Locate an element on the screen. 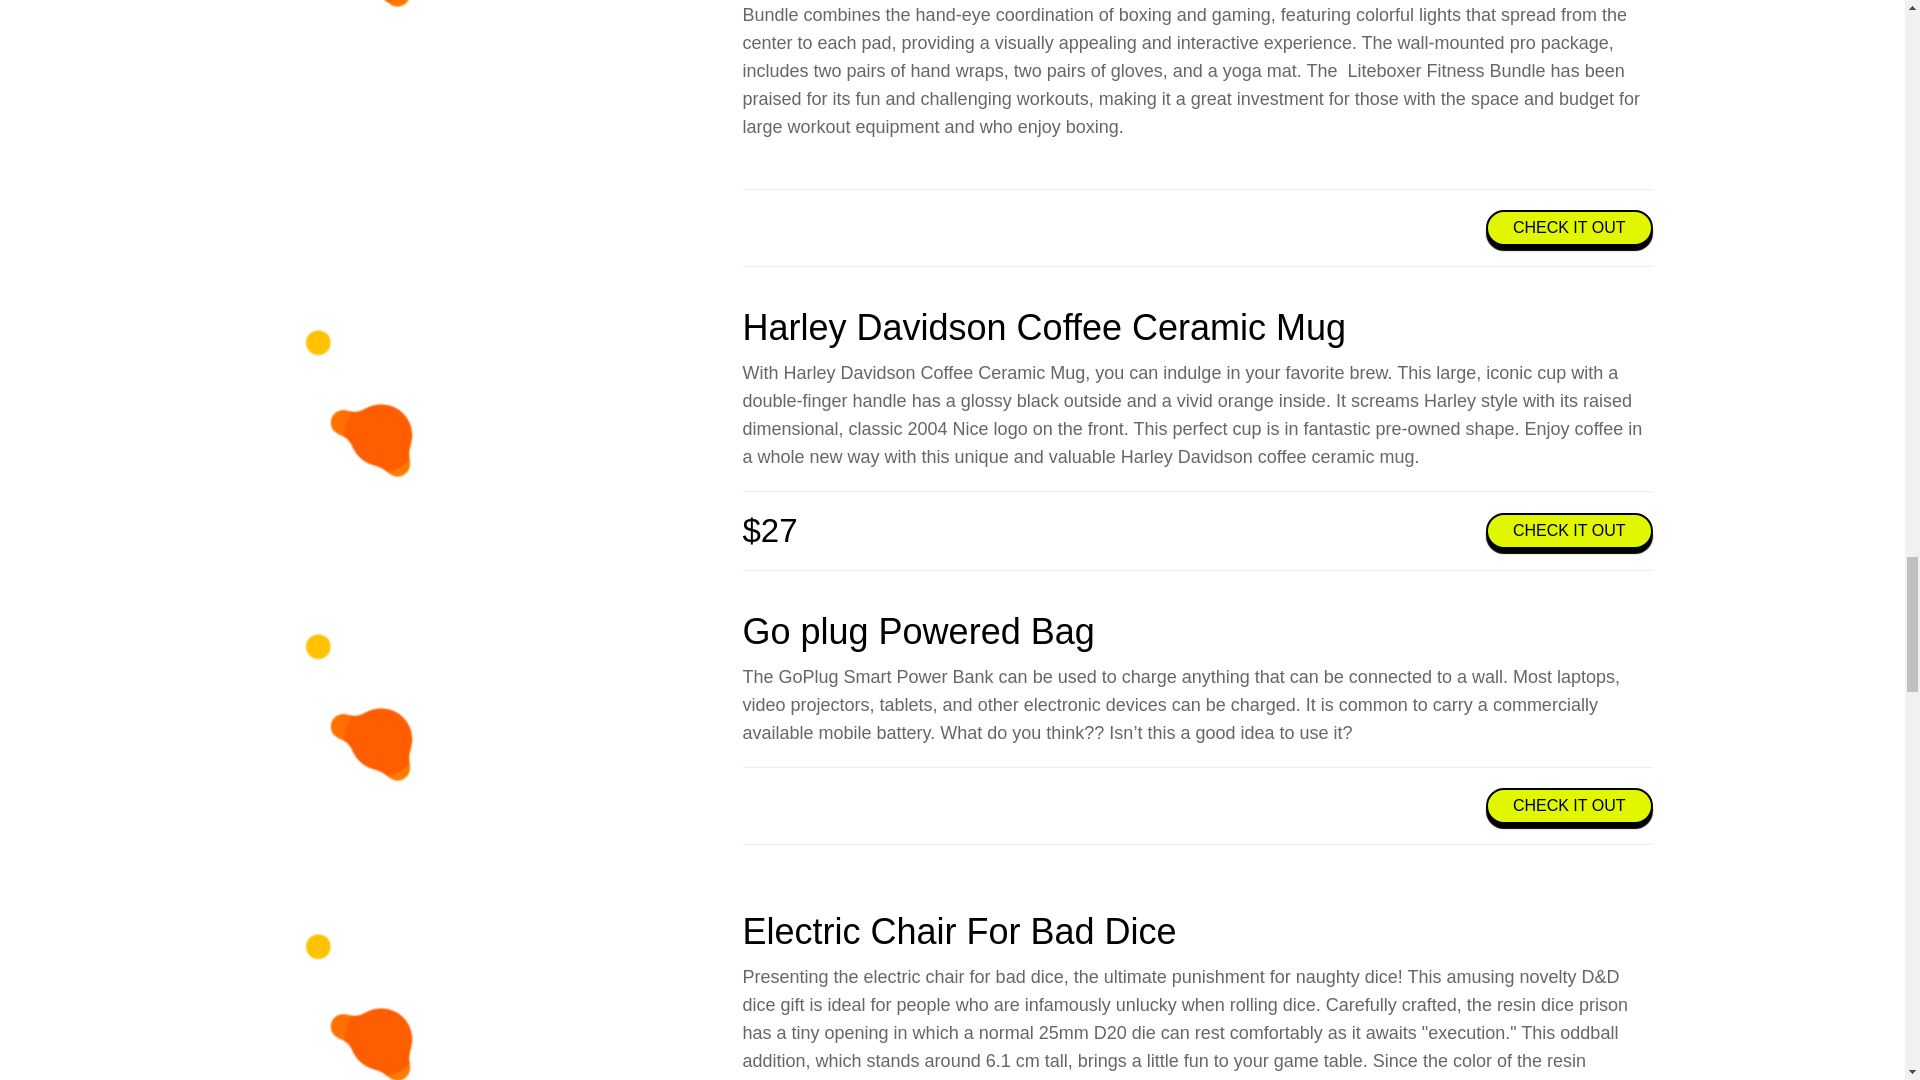 The image size is (1920, 1080). Go plug Powered Bag is located at coordinates (380, 739).